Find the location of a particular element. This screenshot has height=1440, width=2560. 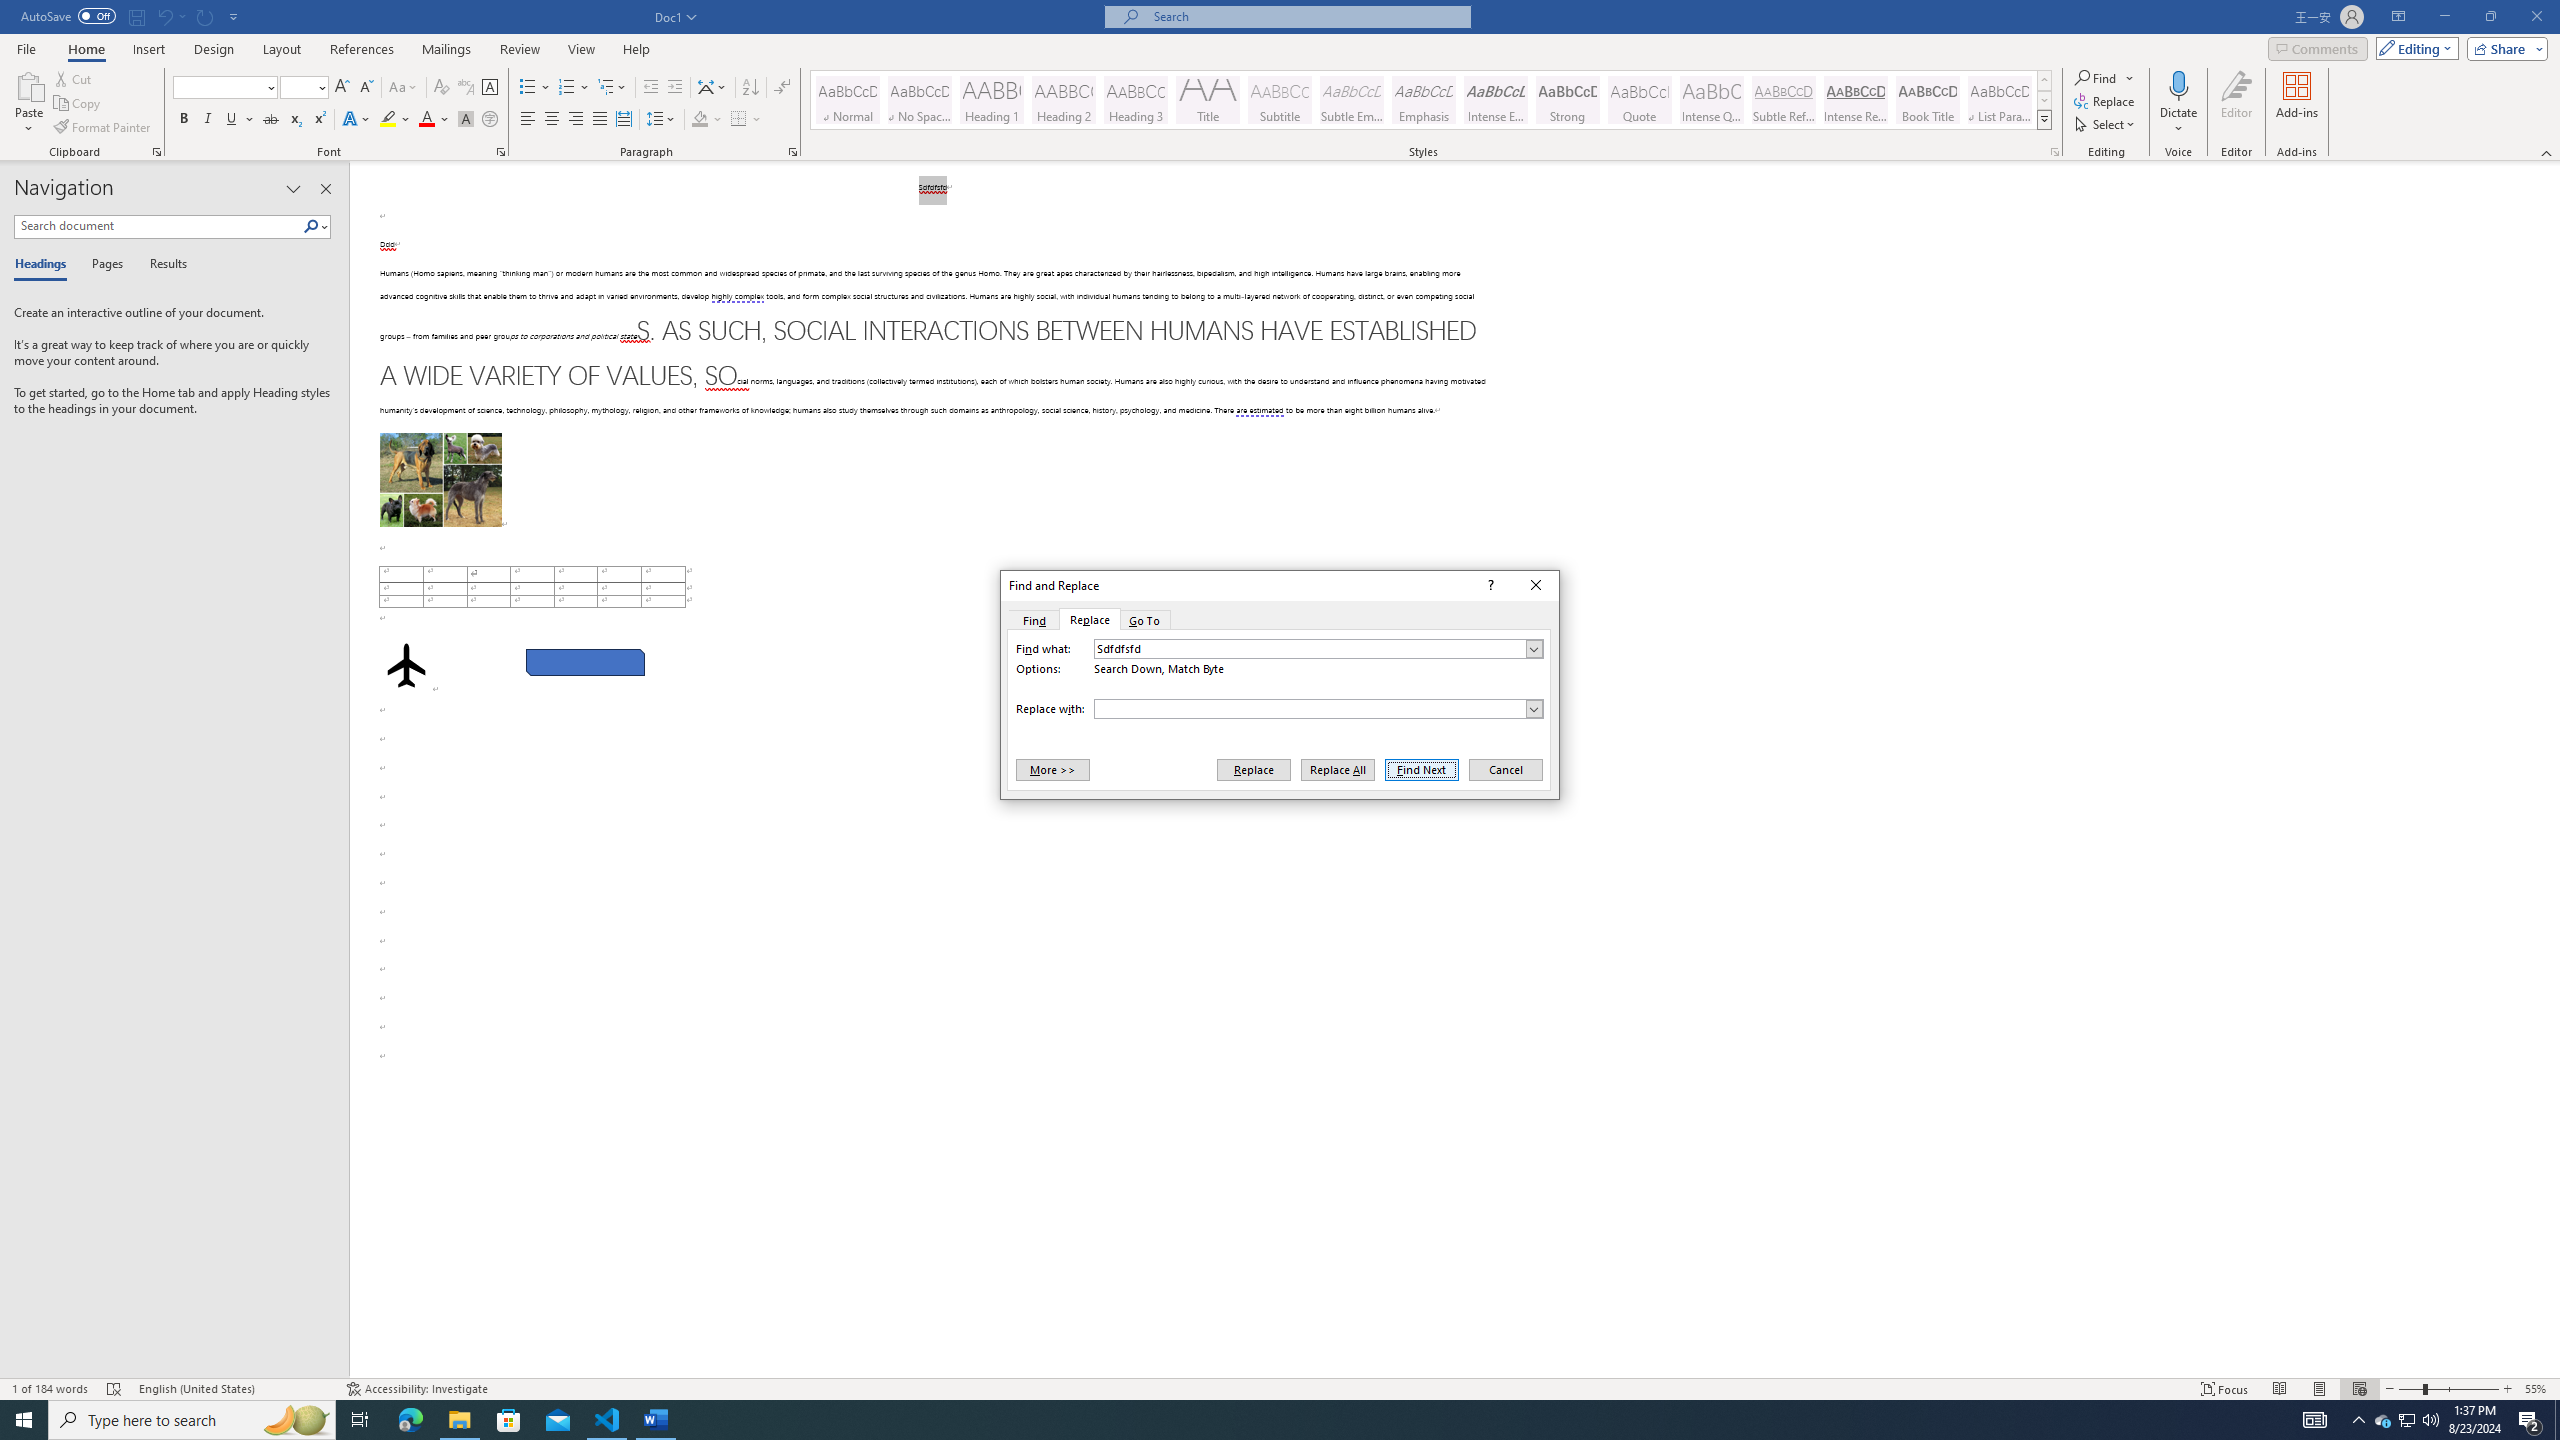

Justify is located at coordinates (600, 120).